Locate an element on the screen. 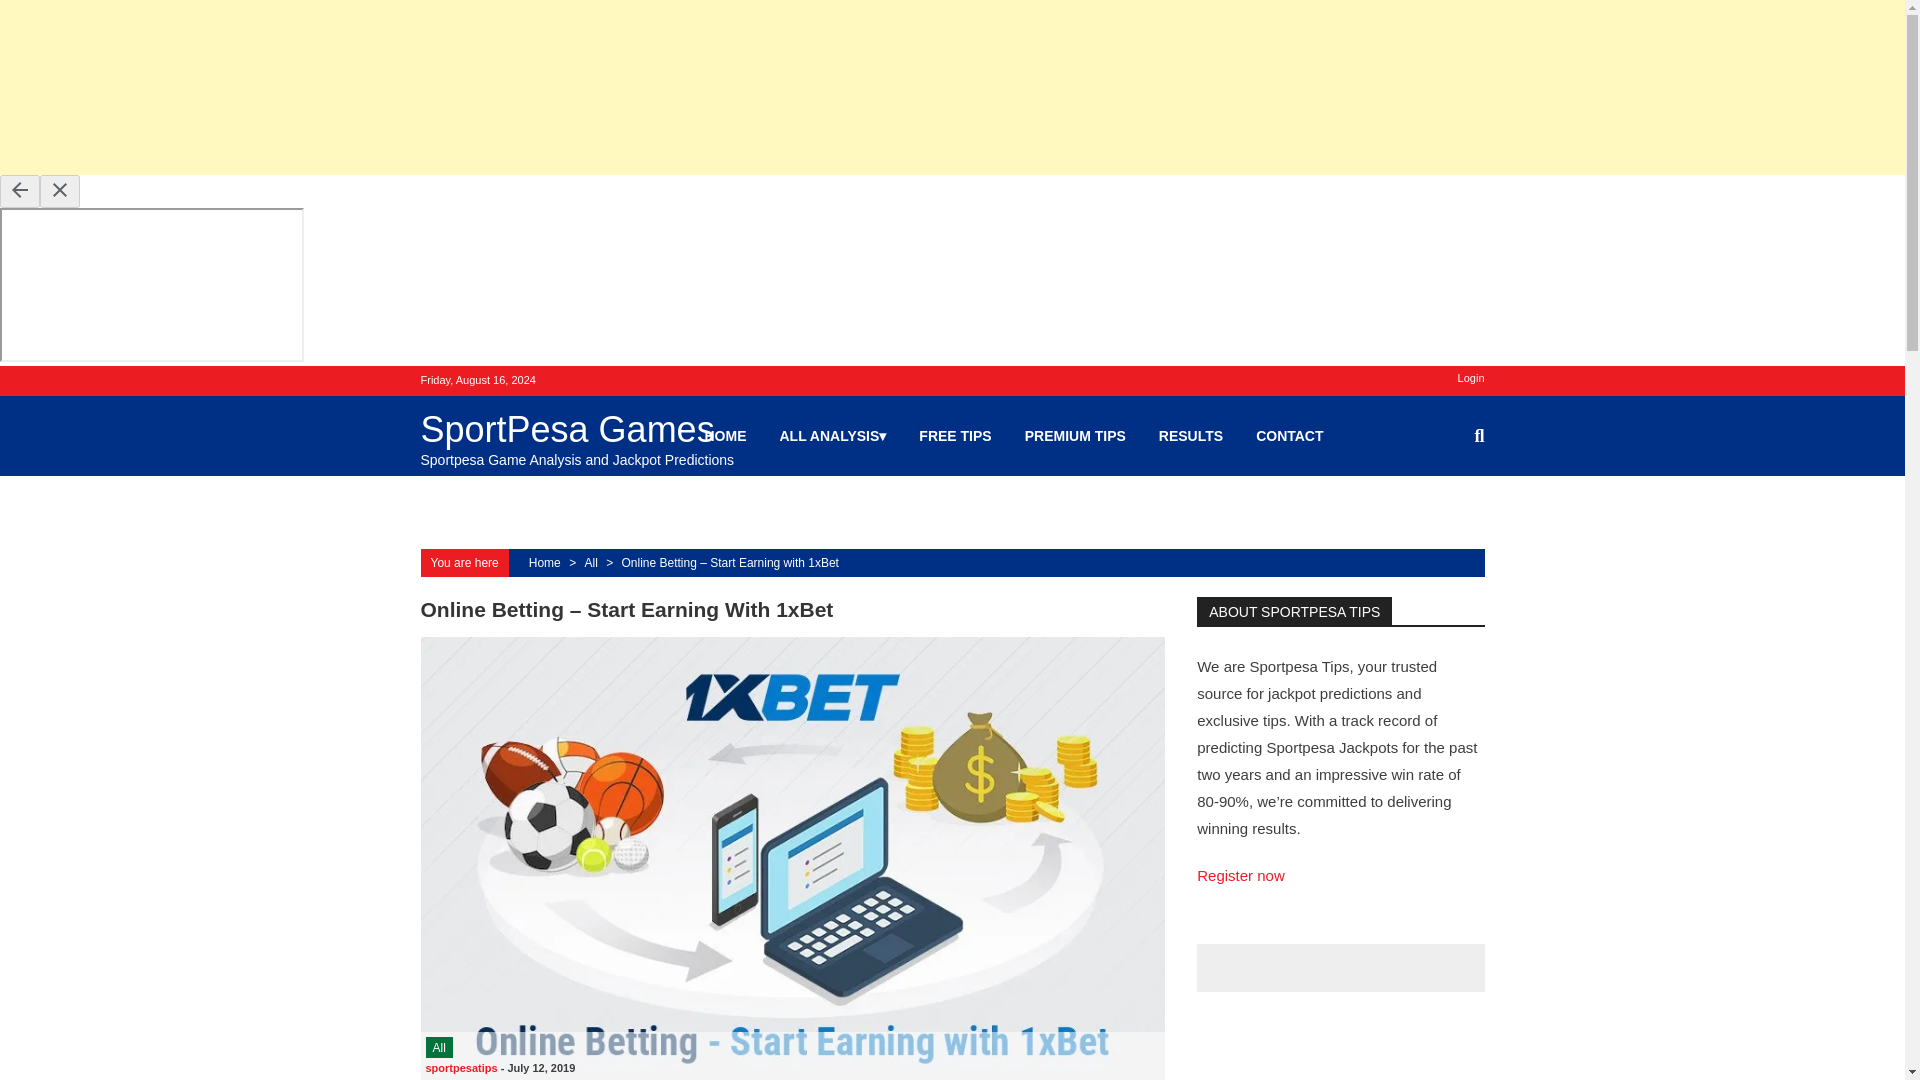  CONTACT is located at coordinates (1288, 435).